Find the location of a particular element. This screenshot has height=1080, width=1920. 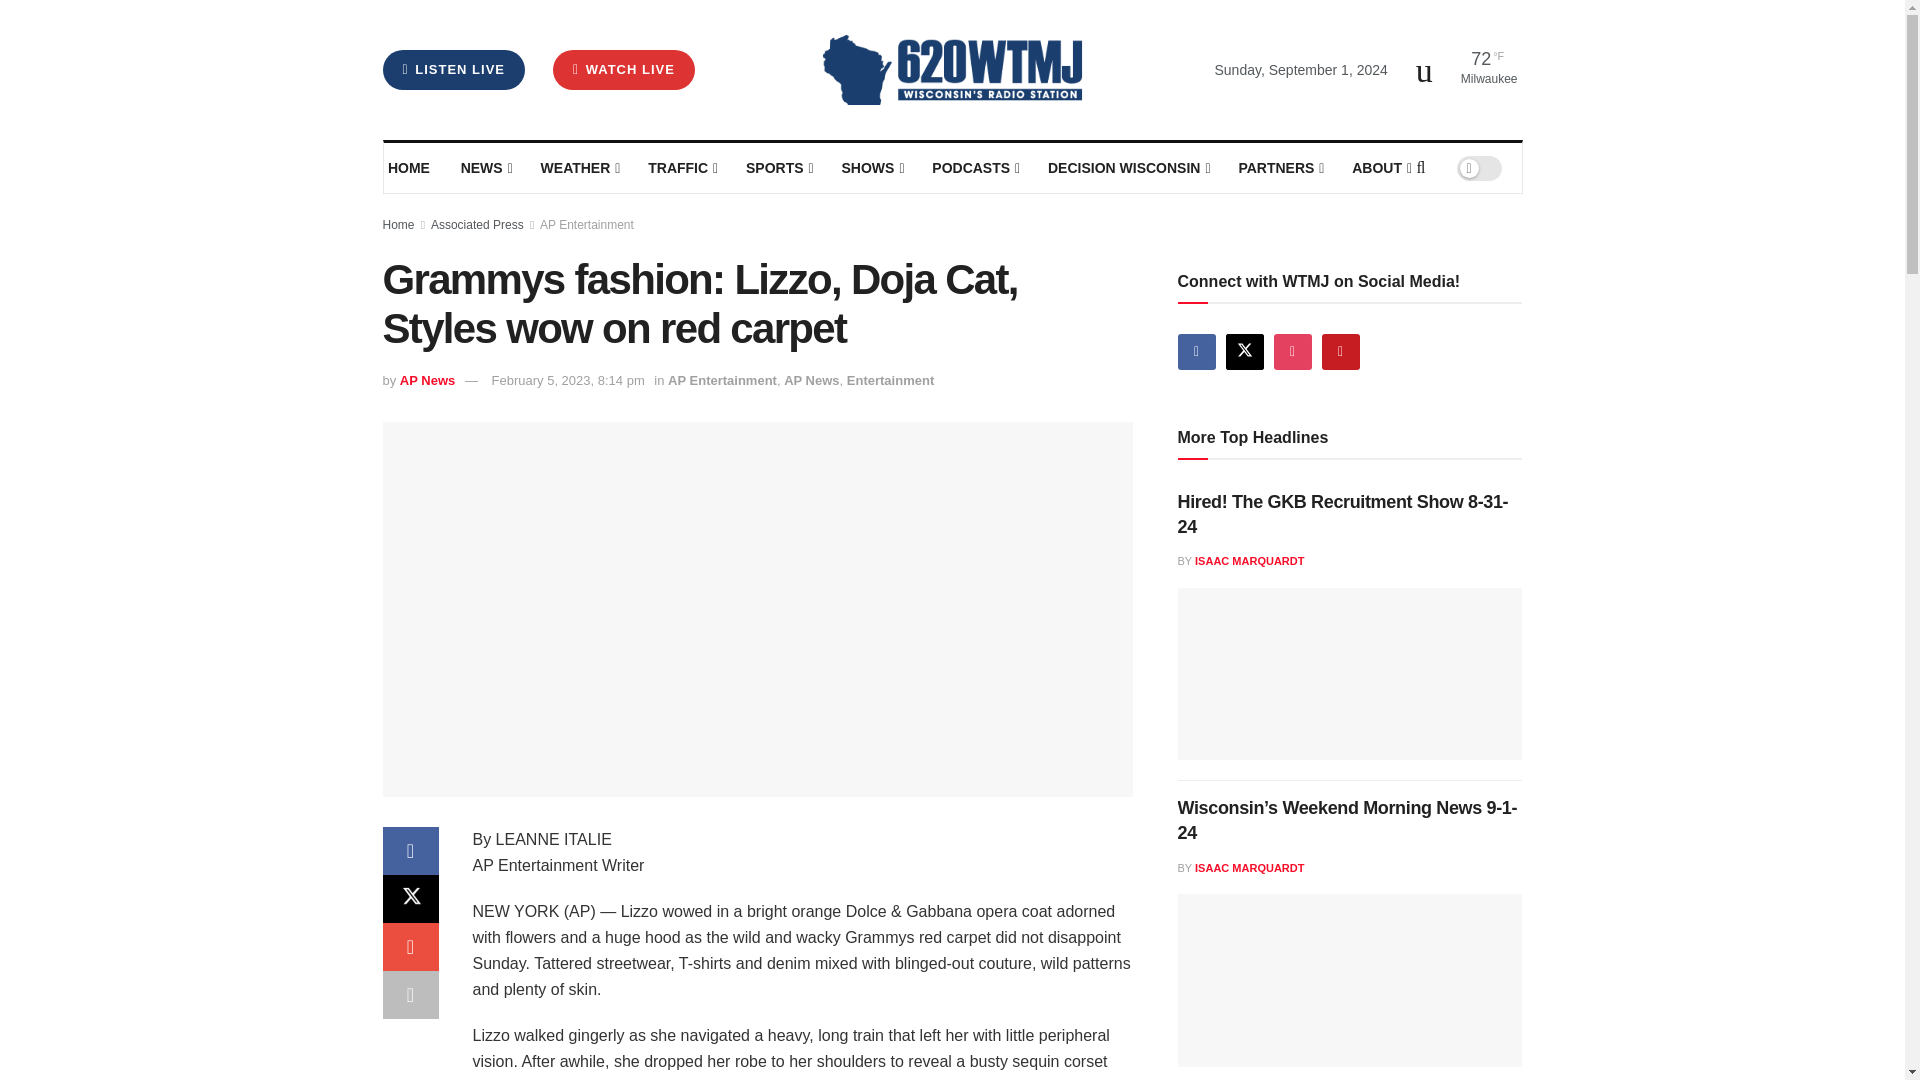

WATCH LIVE is located at coordinates (624, 69).